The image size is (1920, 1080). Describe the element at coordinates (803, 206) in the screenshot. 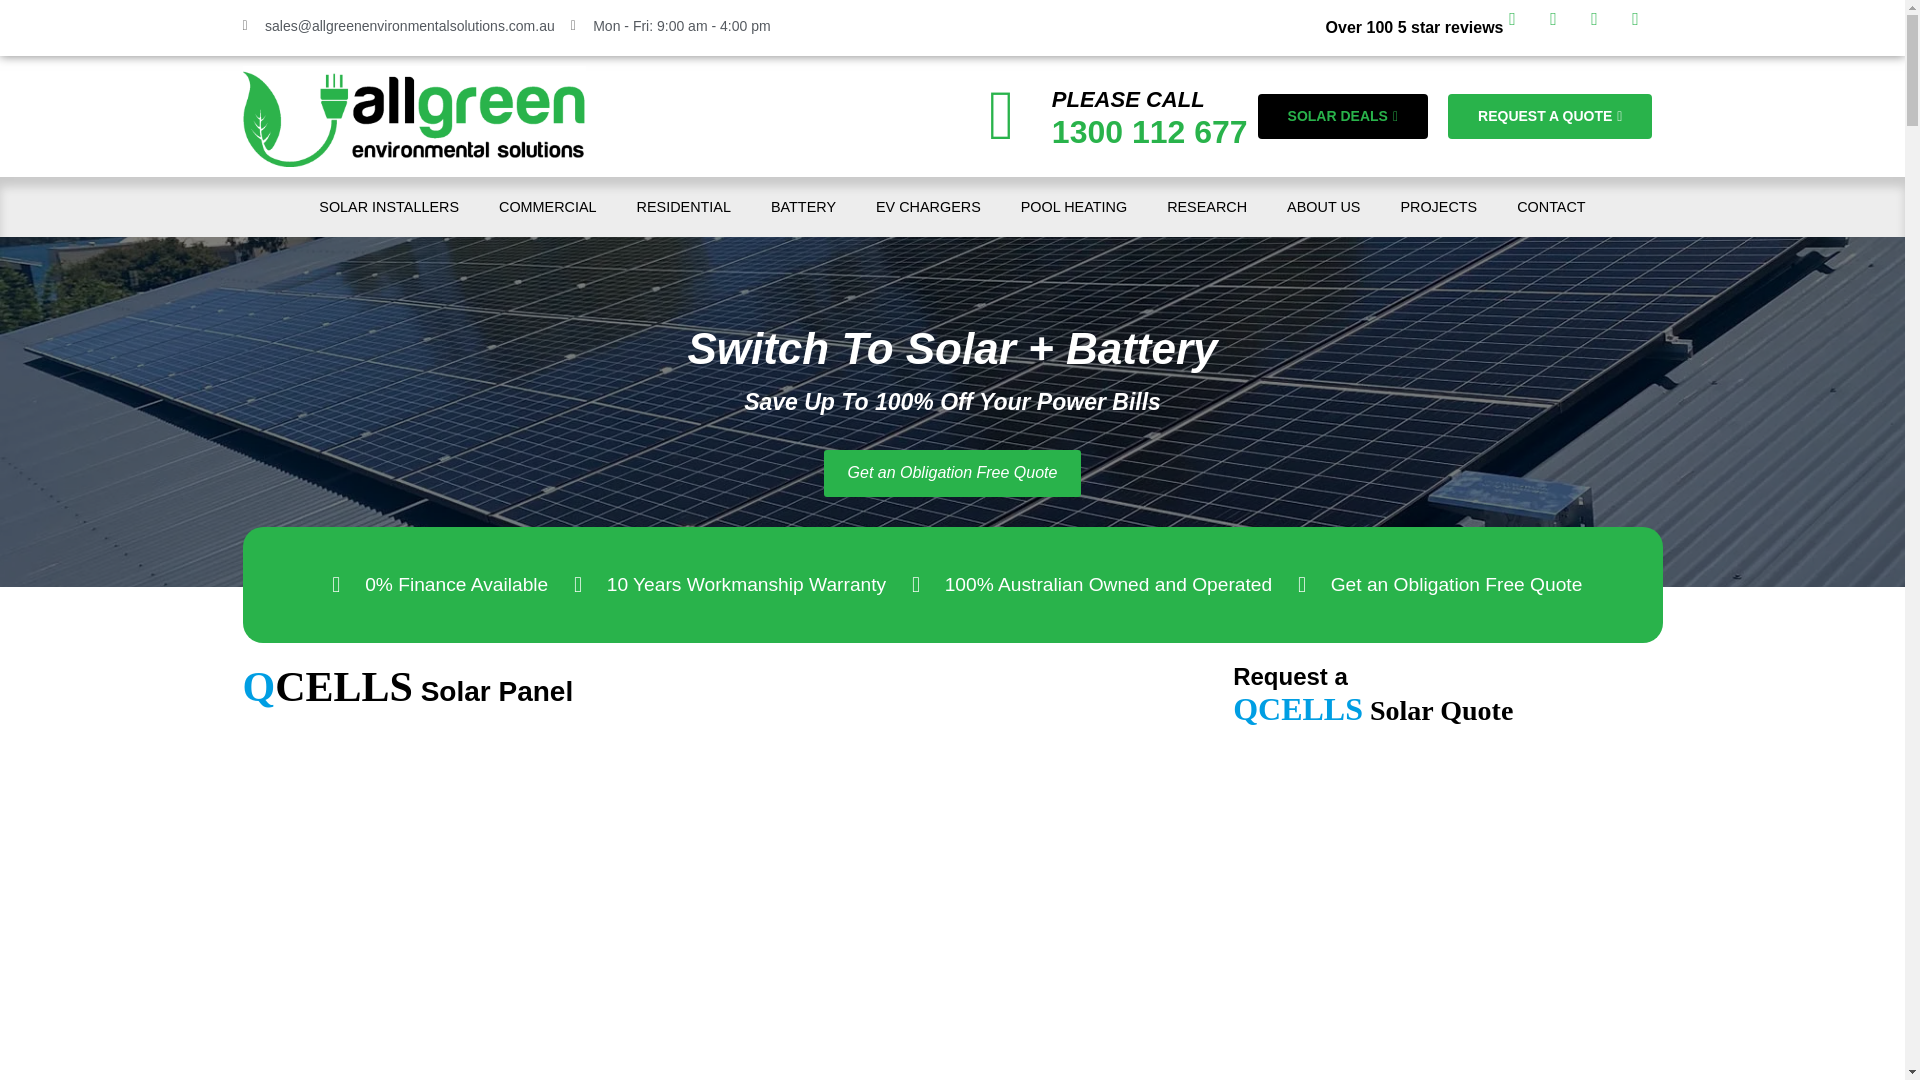

I see `Solar Battery Installers` at that location.